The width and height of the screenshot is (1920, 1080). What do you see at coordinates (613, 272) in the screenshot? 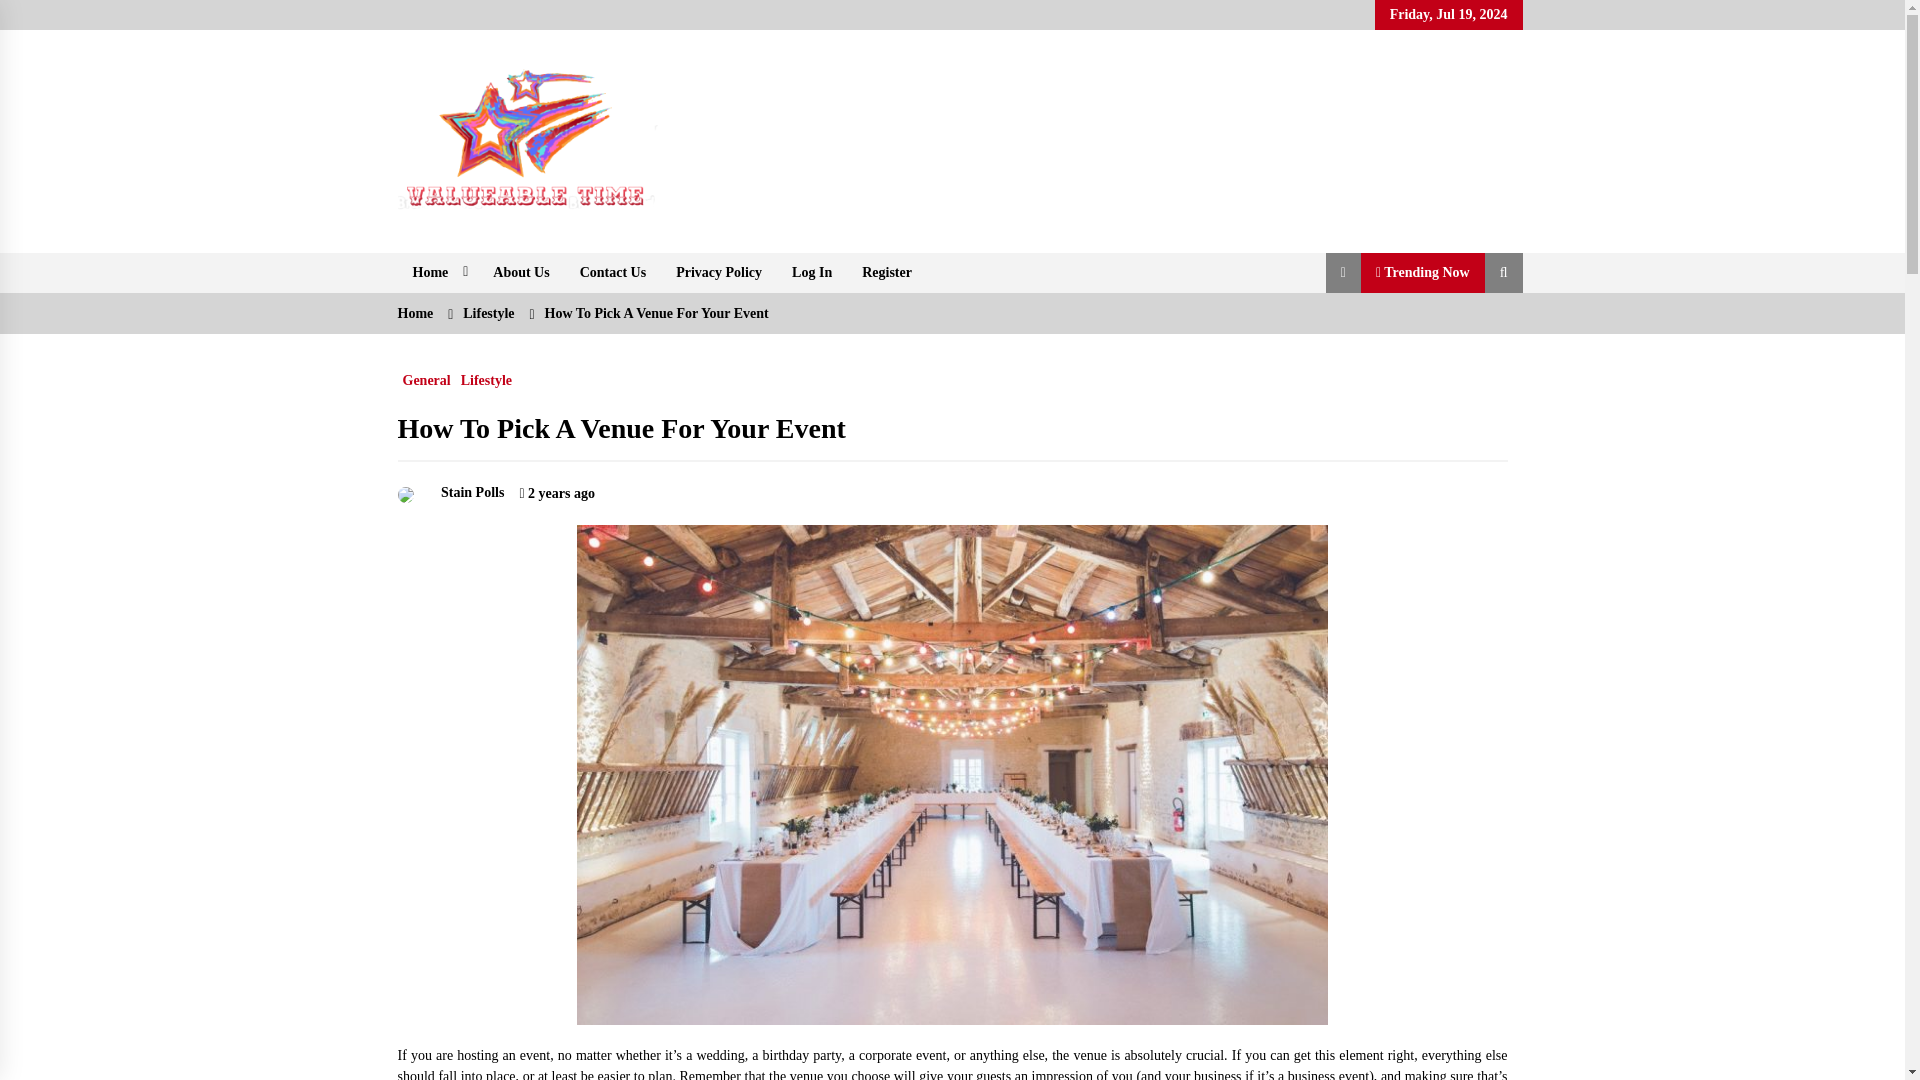
I see `Contact Us` at bounding box center [613, 272].